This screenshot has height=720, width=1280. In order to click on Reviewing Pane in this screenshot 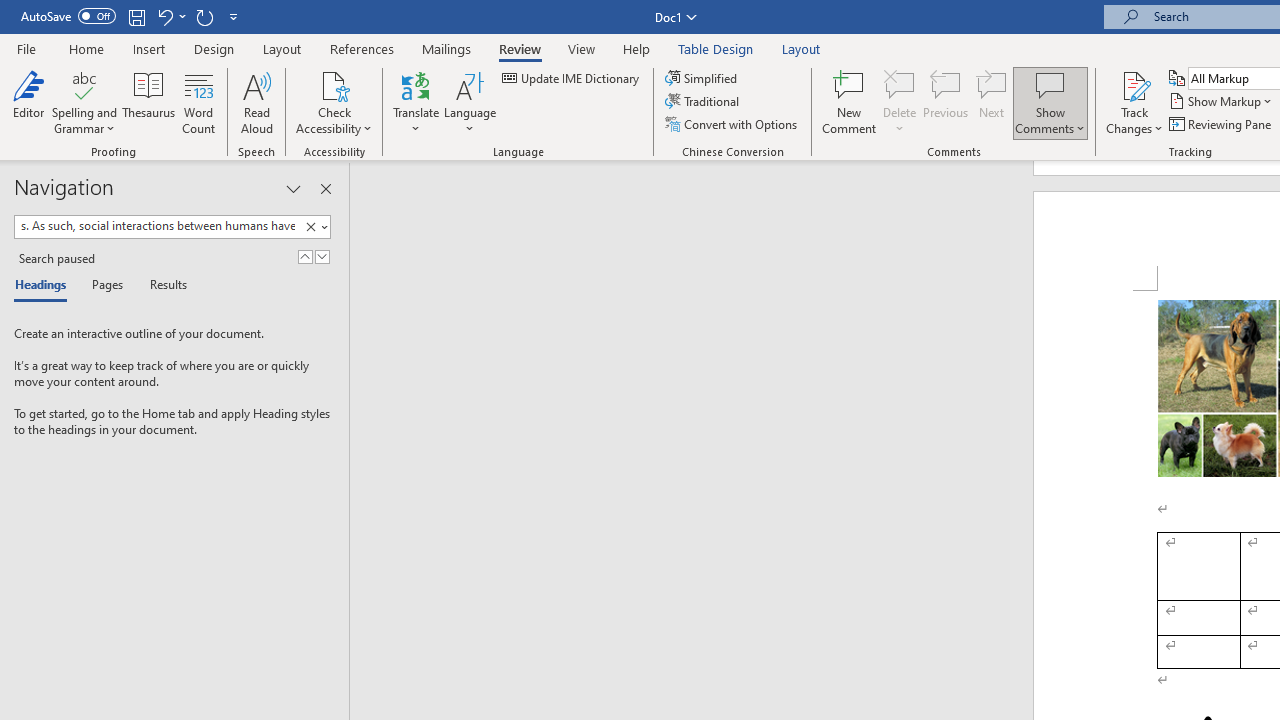, I will do `click(1222, 124)`.